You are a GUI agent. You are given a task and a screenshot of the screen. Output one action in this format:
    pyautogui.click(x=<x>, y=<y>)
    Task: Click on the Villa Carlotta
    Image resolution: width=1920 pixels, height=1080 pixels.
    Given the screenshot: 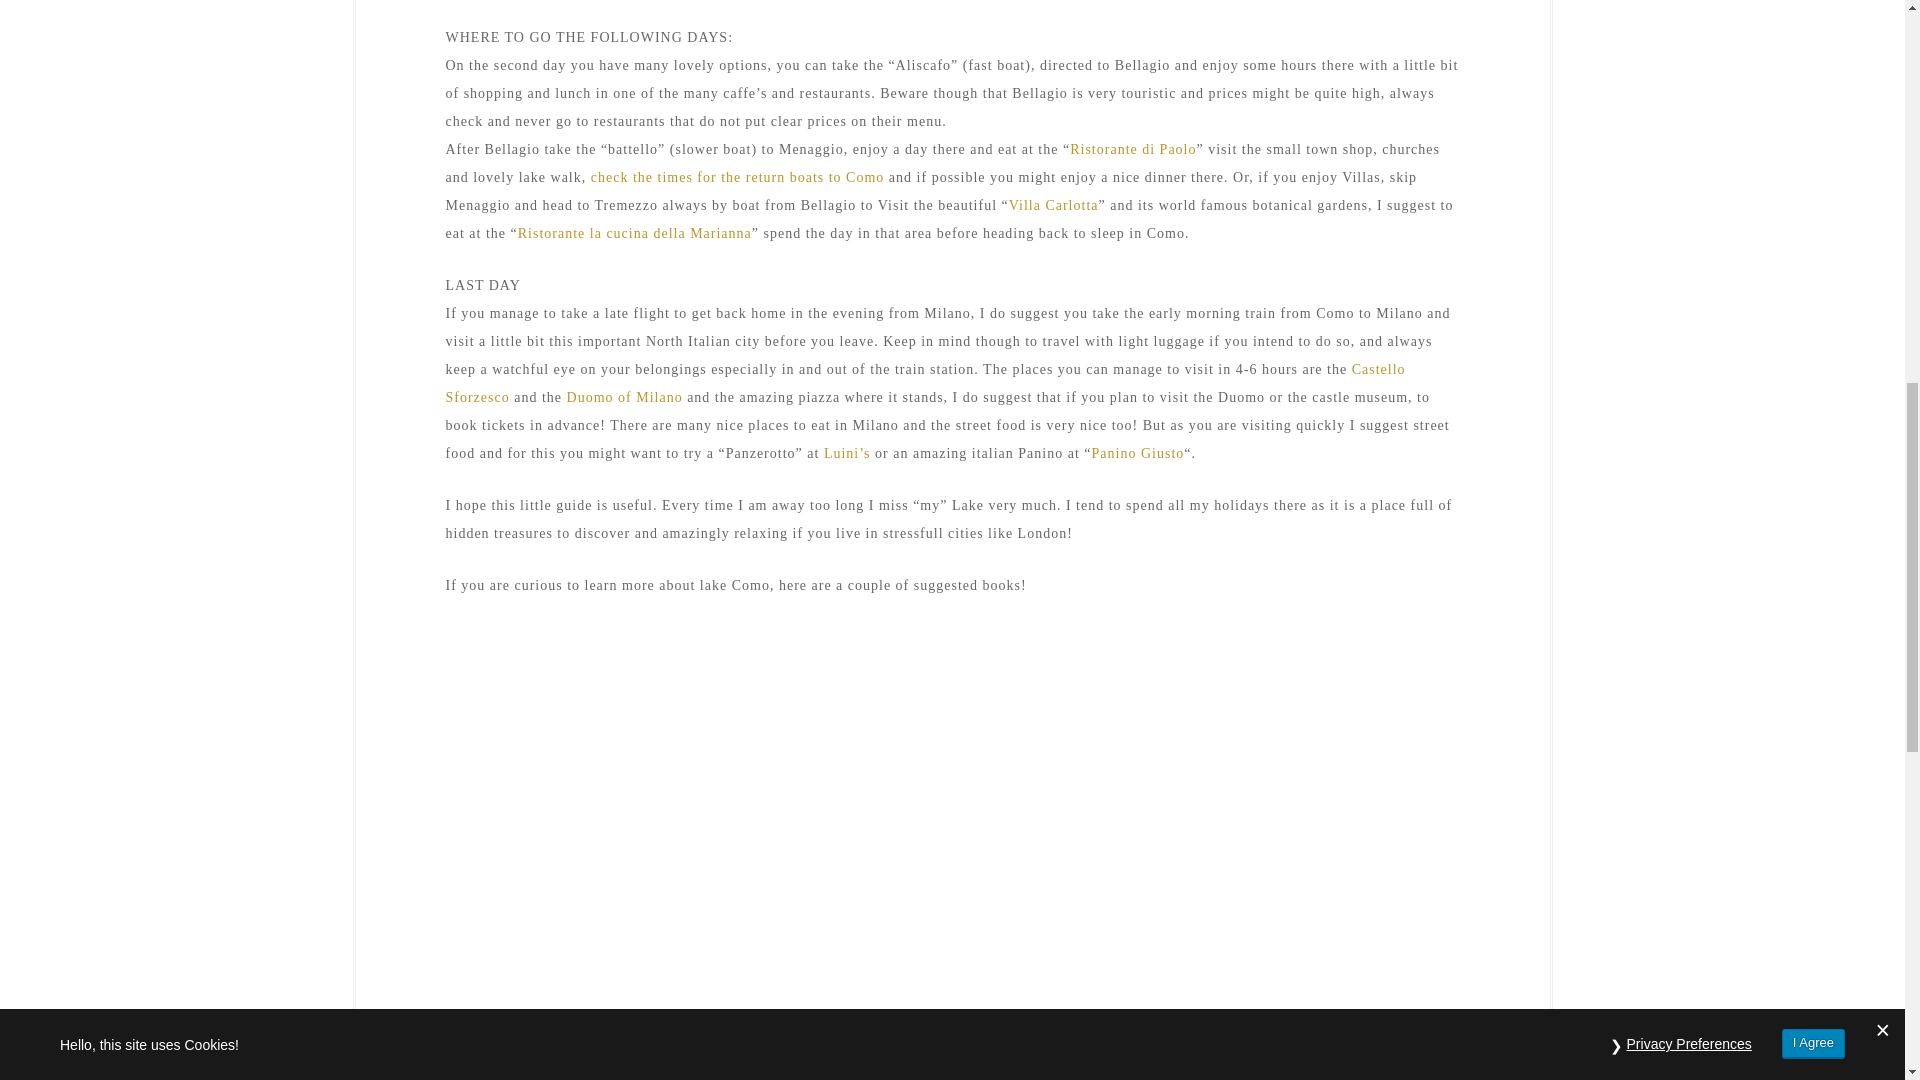 What is the action you would take?
    pyautogui.click(x=1054, y=204)
    